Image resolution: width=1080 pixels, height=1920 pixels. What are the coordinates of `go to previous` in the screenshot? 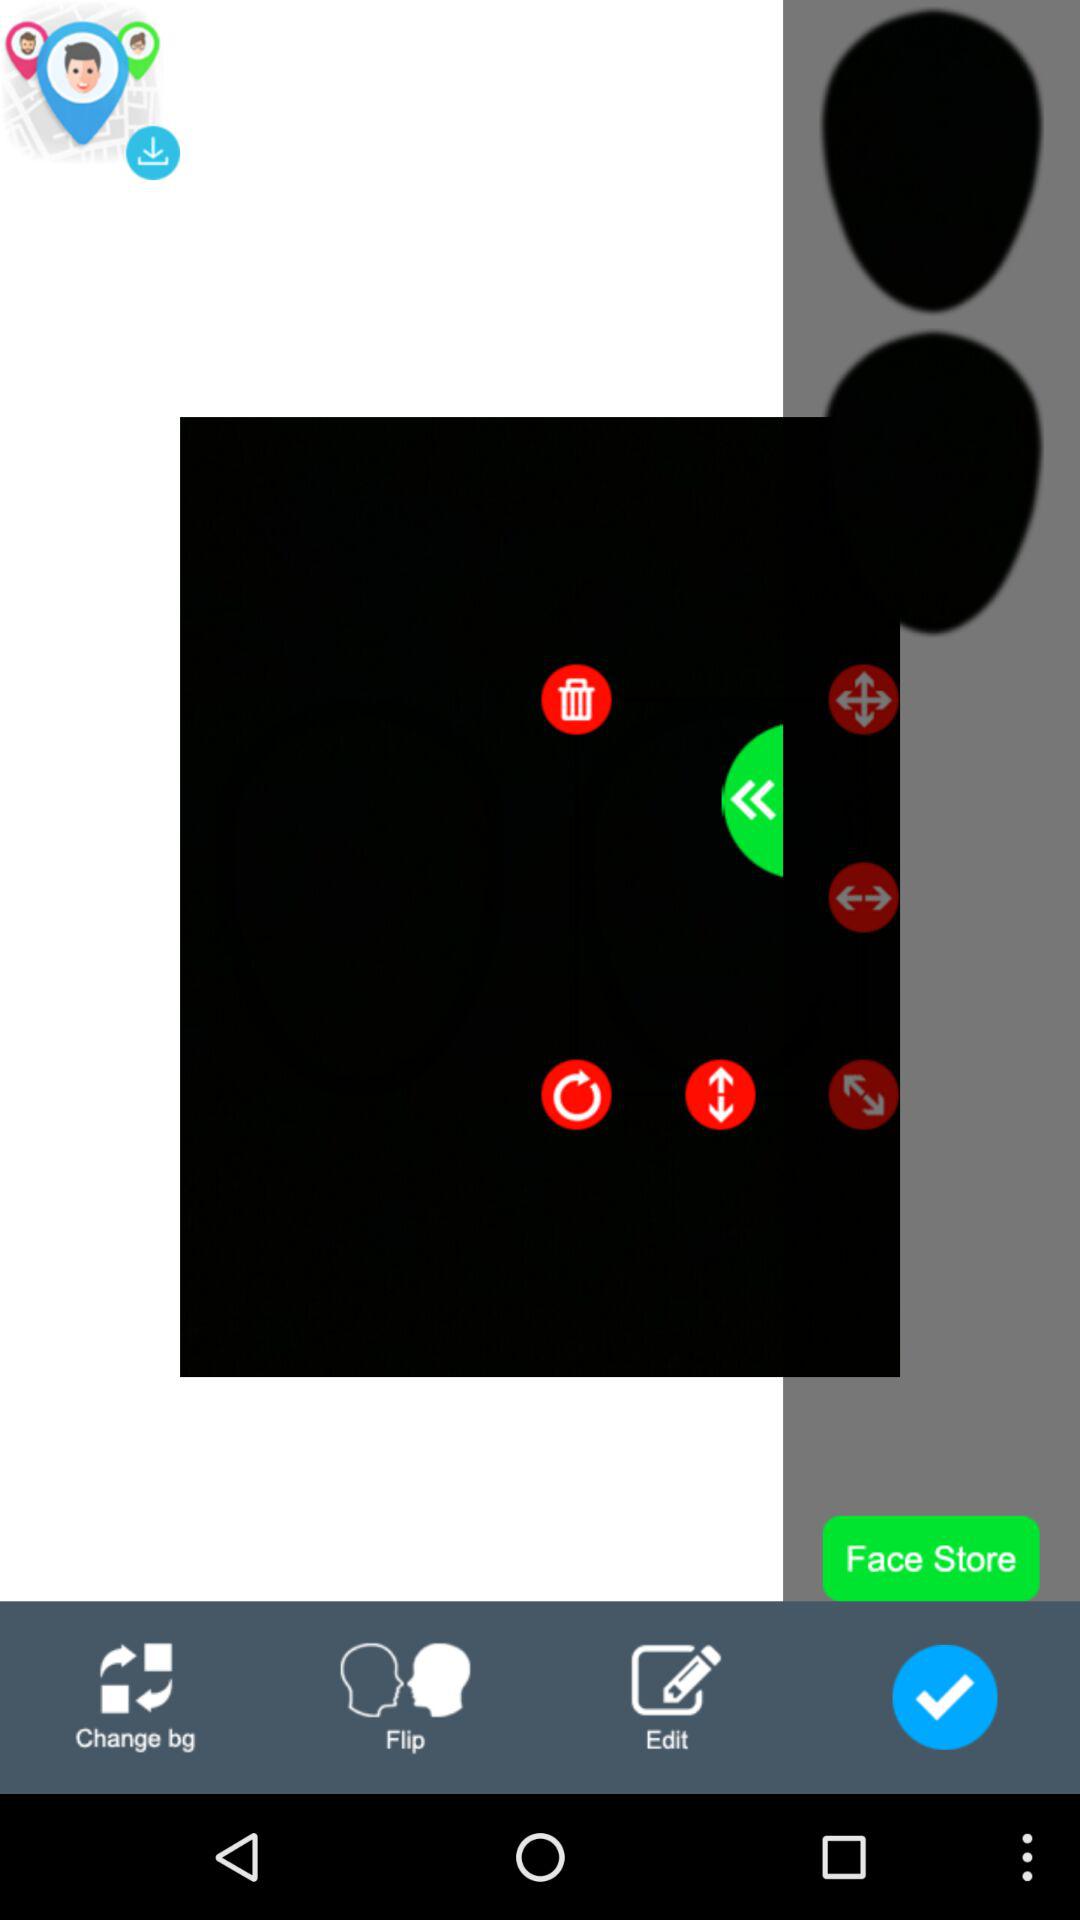 It's located at (752, 800).